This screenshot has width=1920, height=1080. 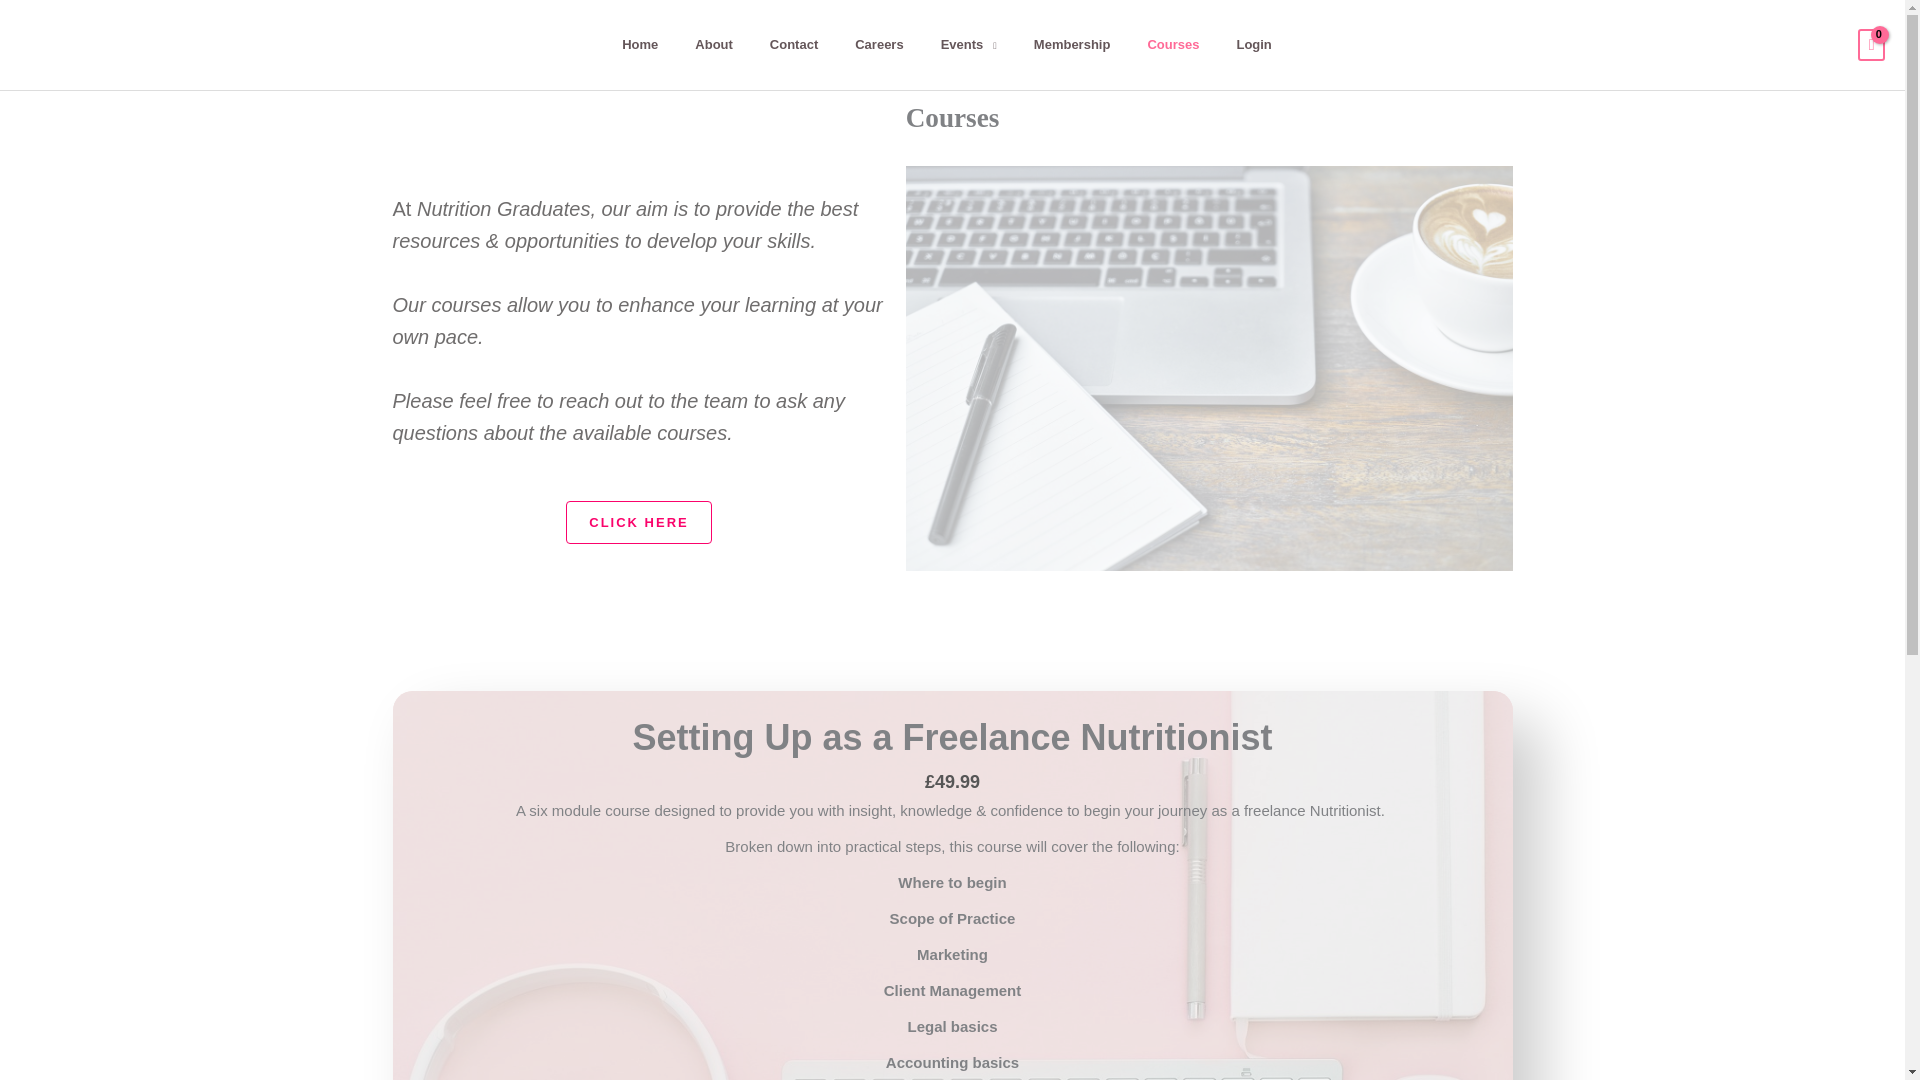 What do you see at coordinates (638, 522) in the screenshot?
I see `CLICK HERE` at bounding box center [638, 522].